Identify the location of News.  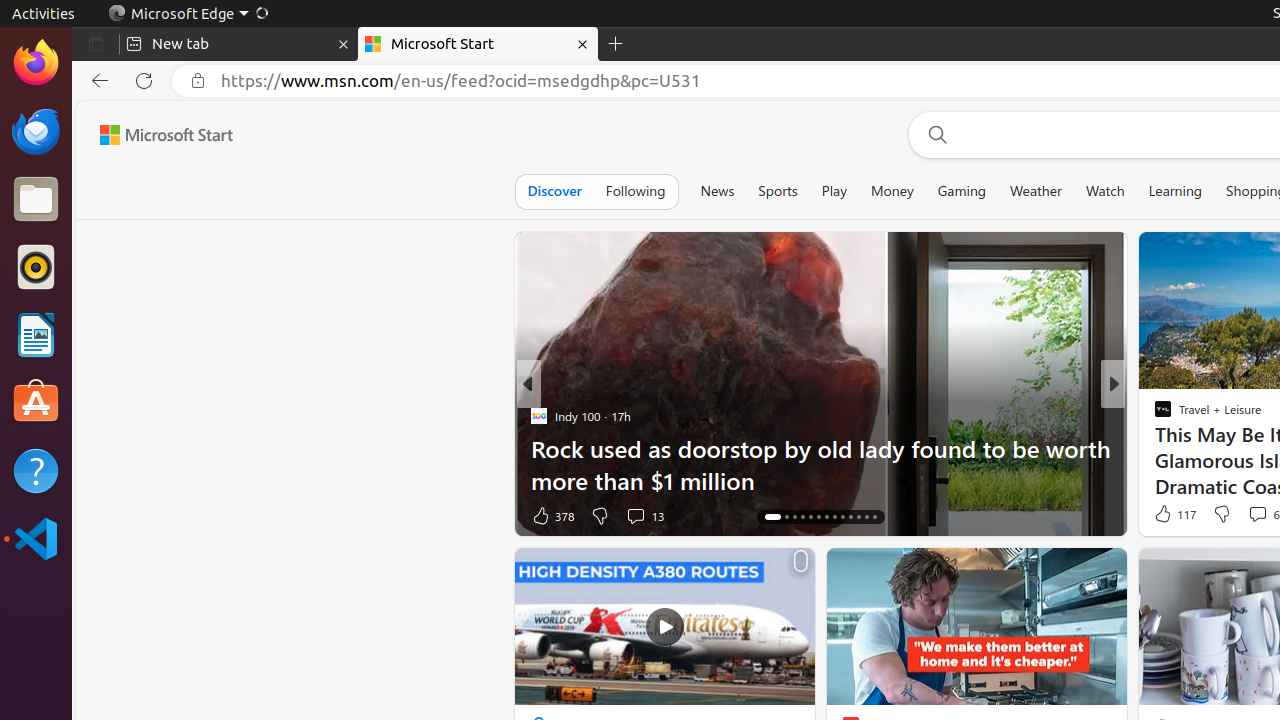
(718, 191).